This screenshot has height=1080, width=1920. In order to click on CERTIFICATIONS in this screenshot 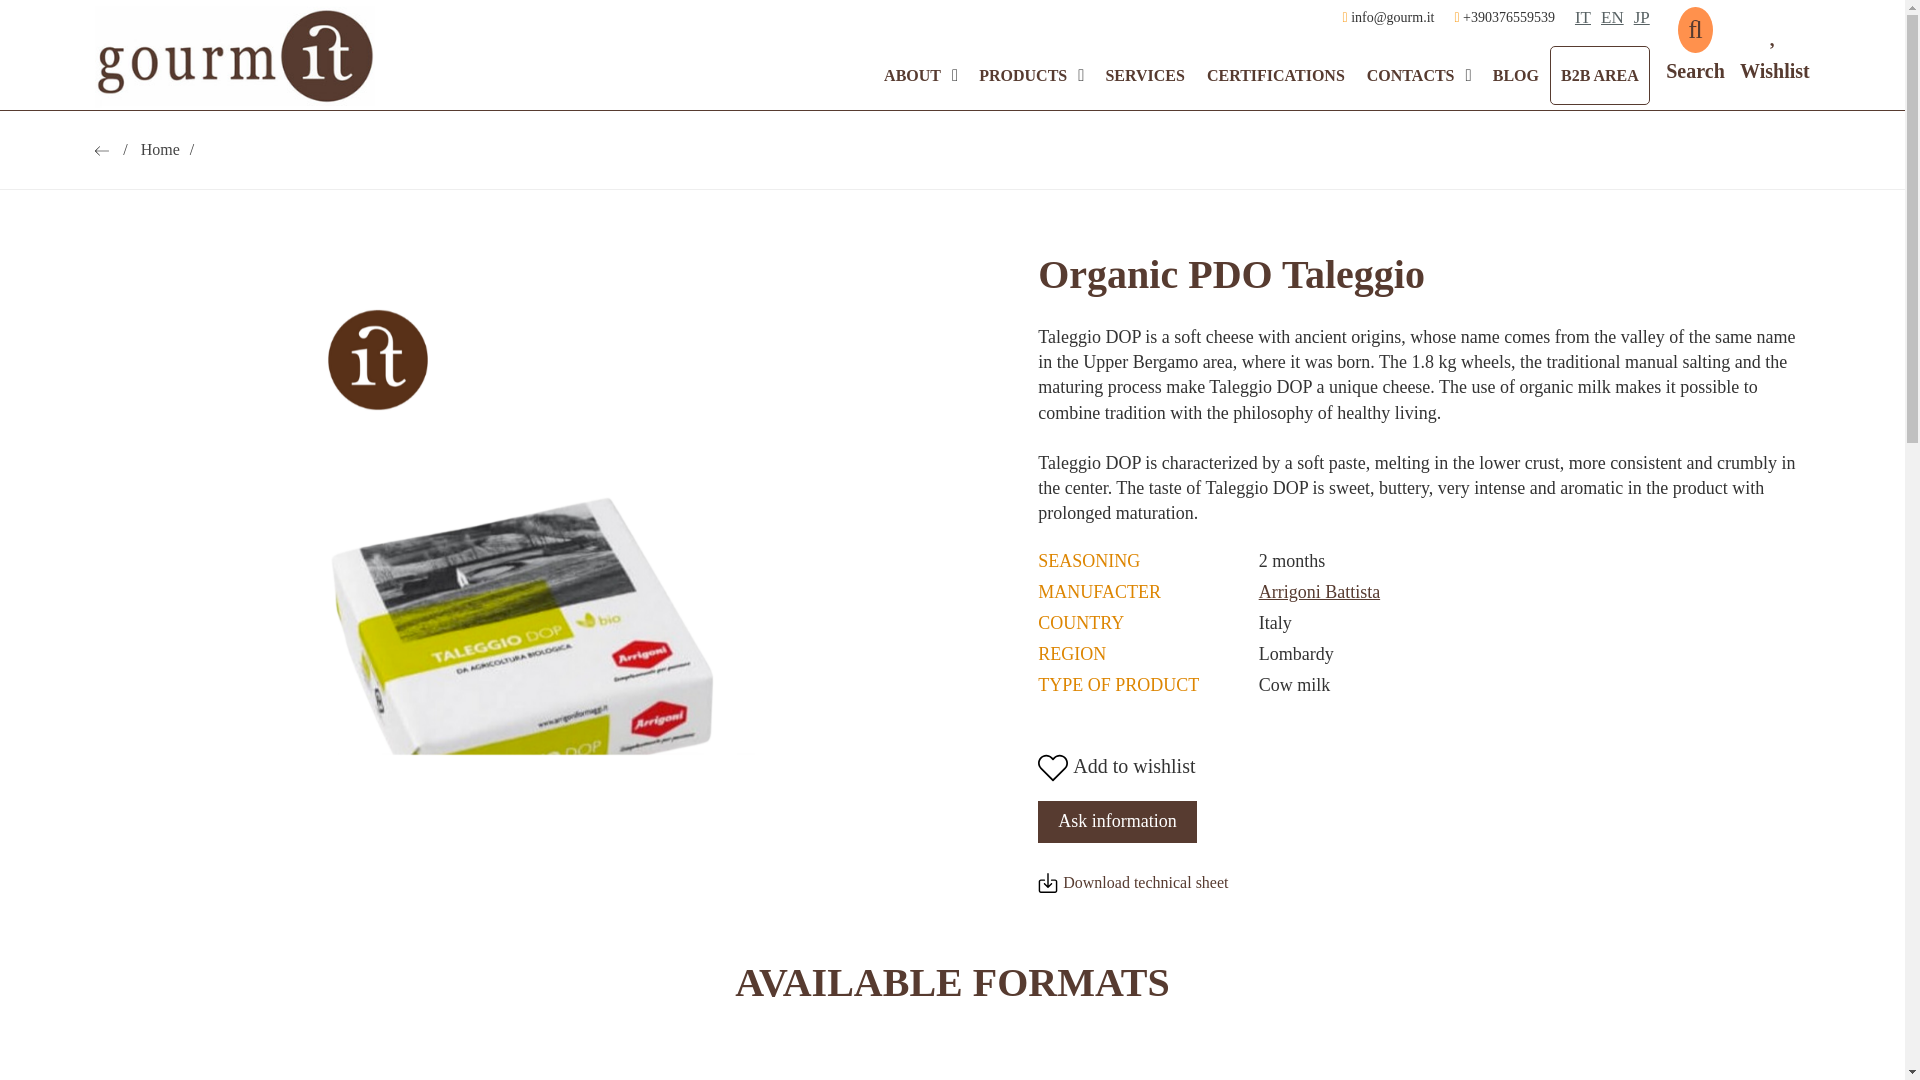, I will do `click(1276, 75)`.